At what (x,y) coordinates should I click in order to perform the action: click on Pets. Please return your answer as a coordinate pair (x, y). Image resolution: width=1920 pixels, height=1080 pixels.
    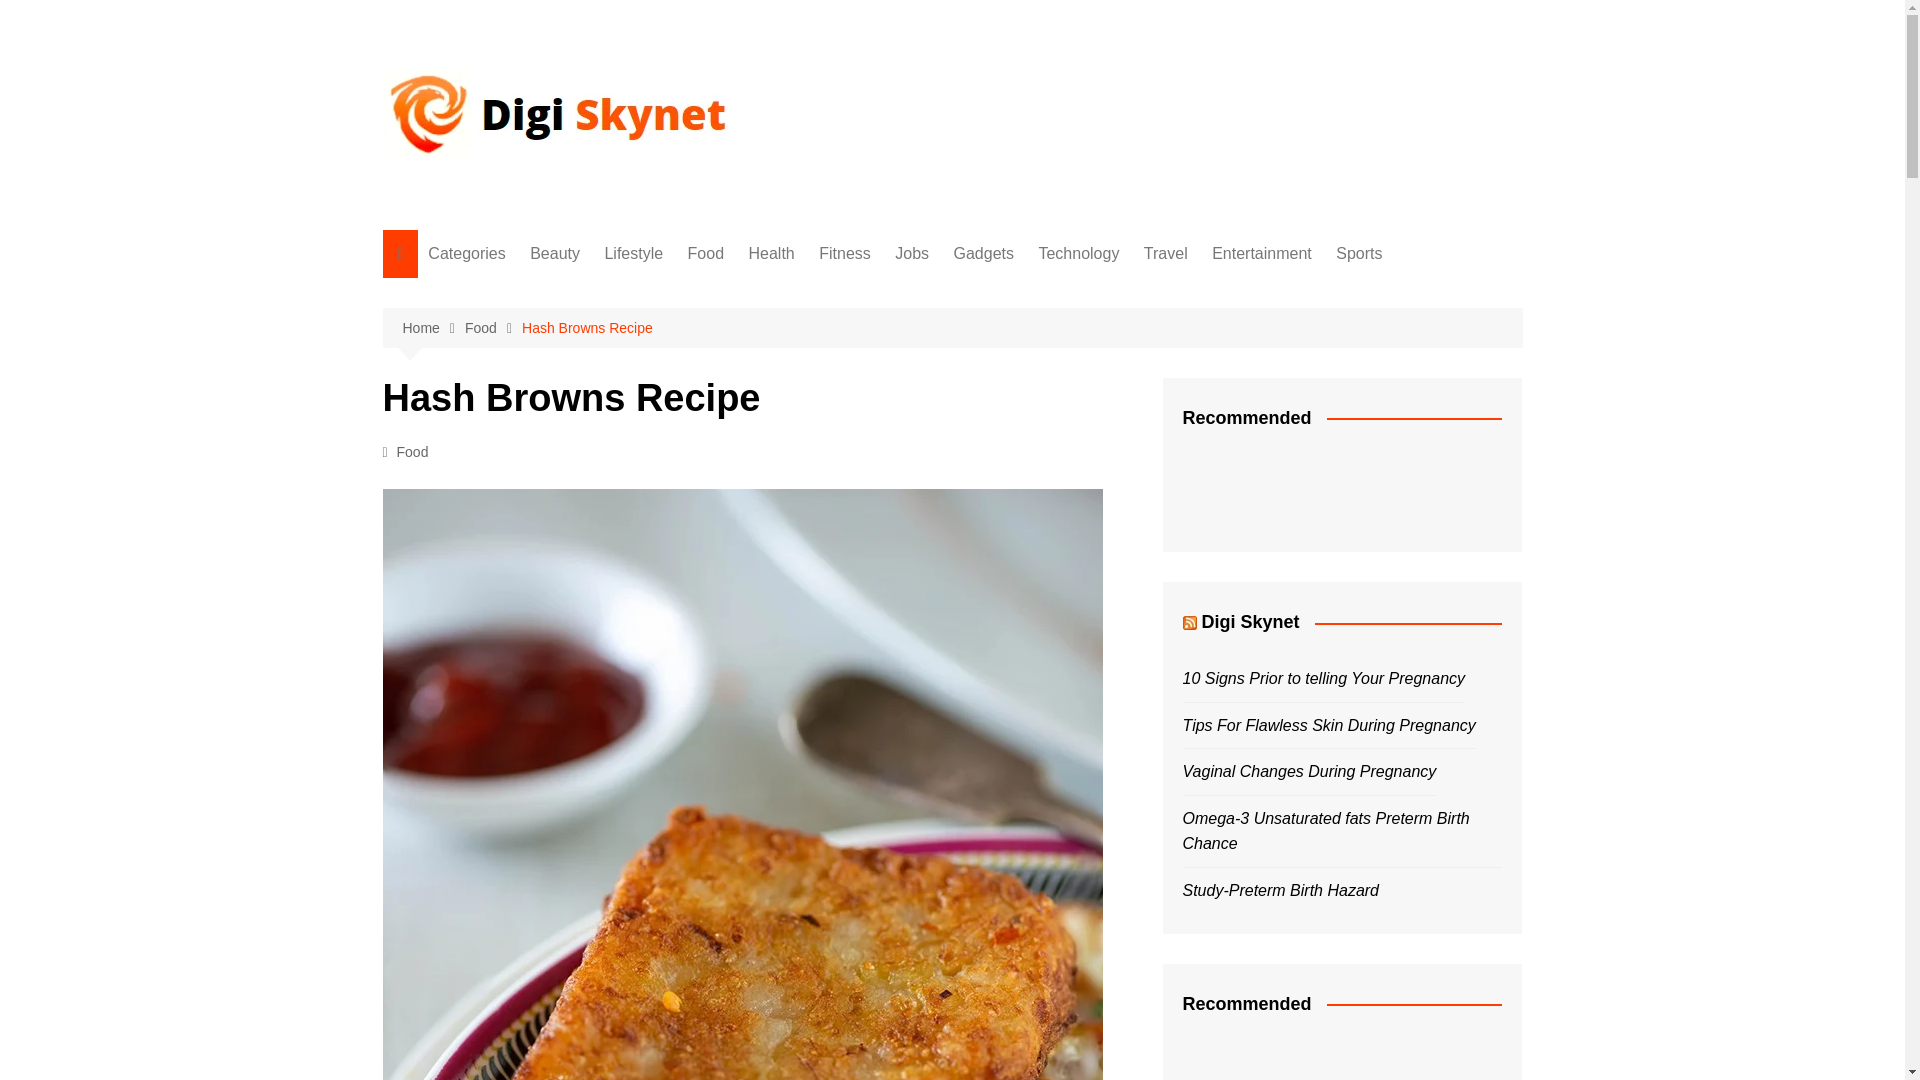
    Looking at the image, I should click on (528, 690).